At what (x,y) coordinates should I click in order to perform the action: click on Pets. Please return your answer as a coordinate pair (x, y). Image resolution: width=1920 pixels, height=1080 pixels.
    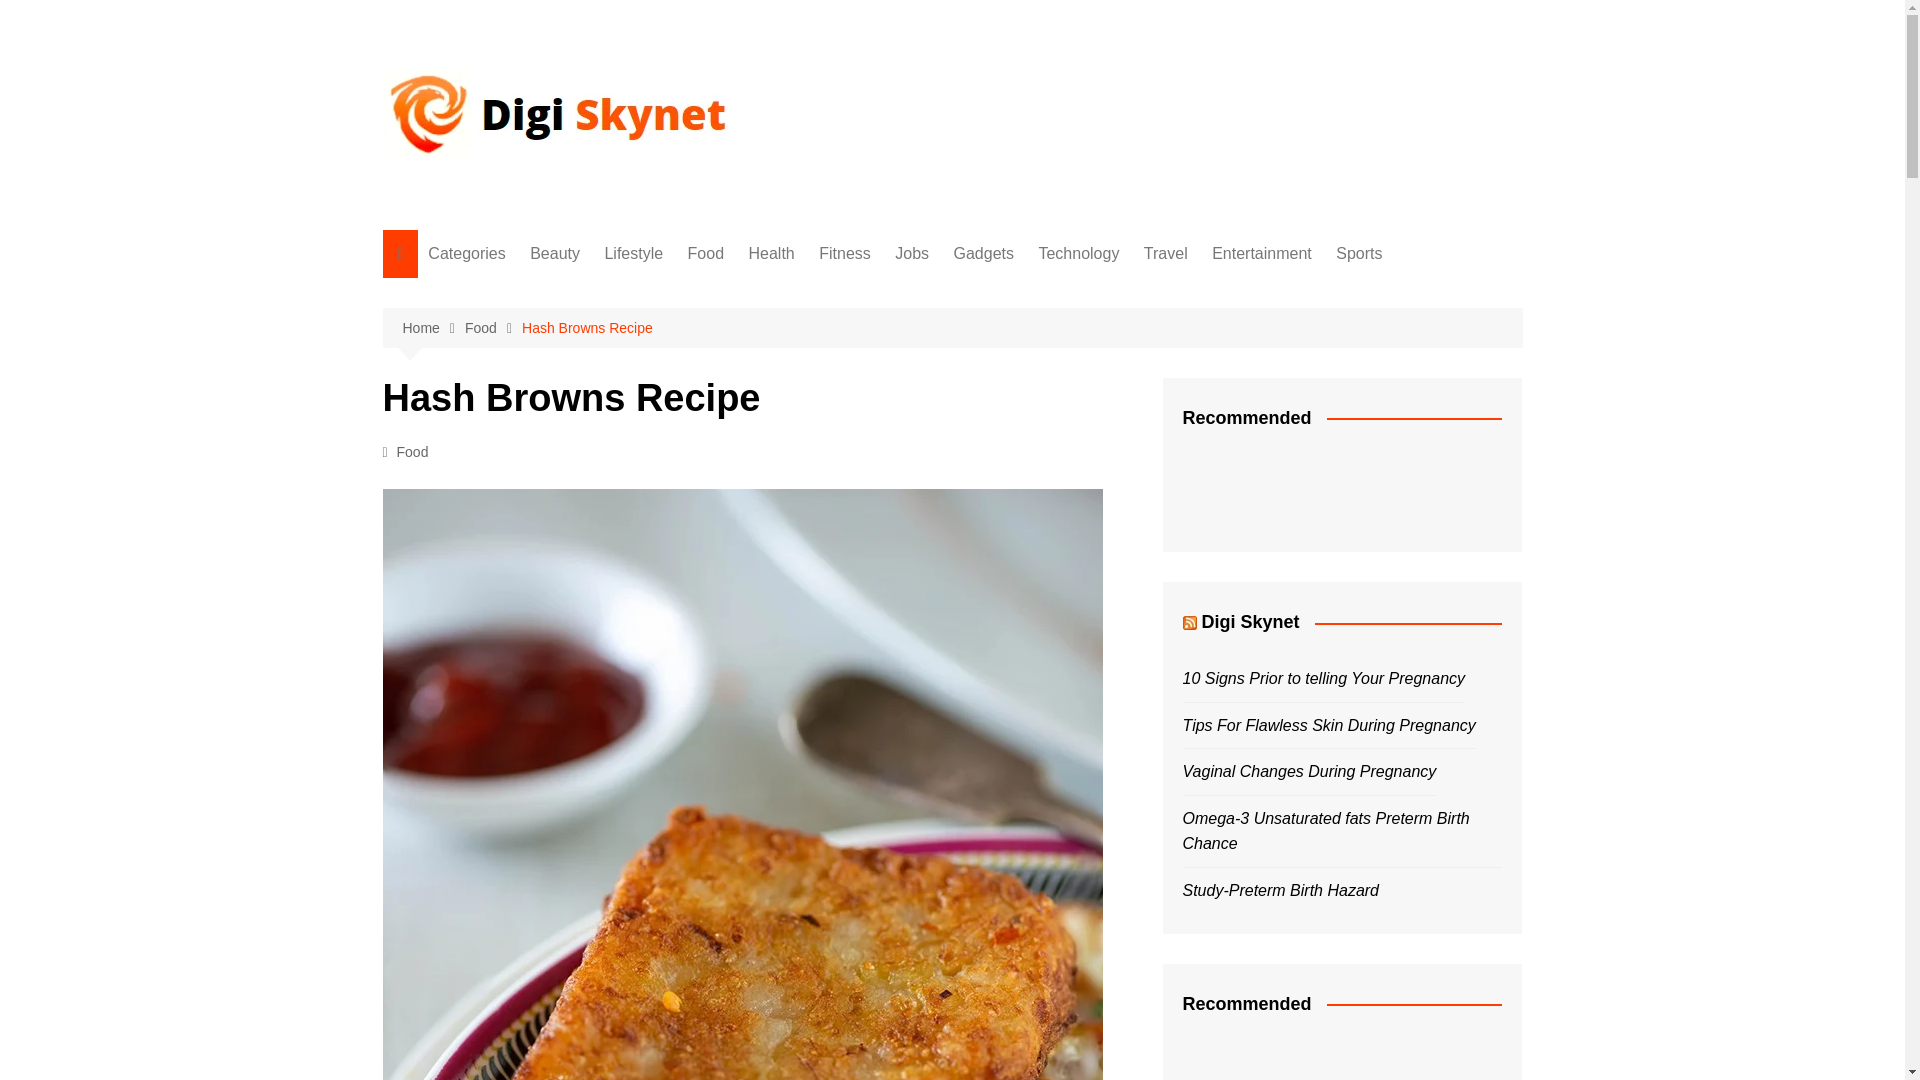
    Looking at the image, I should click on (528, 690).